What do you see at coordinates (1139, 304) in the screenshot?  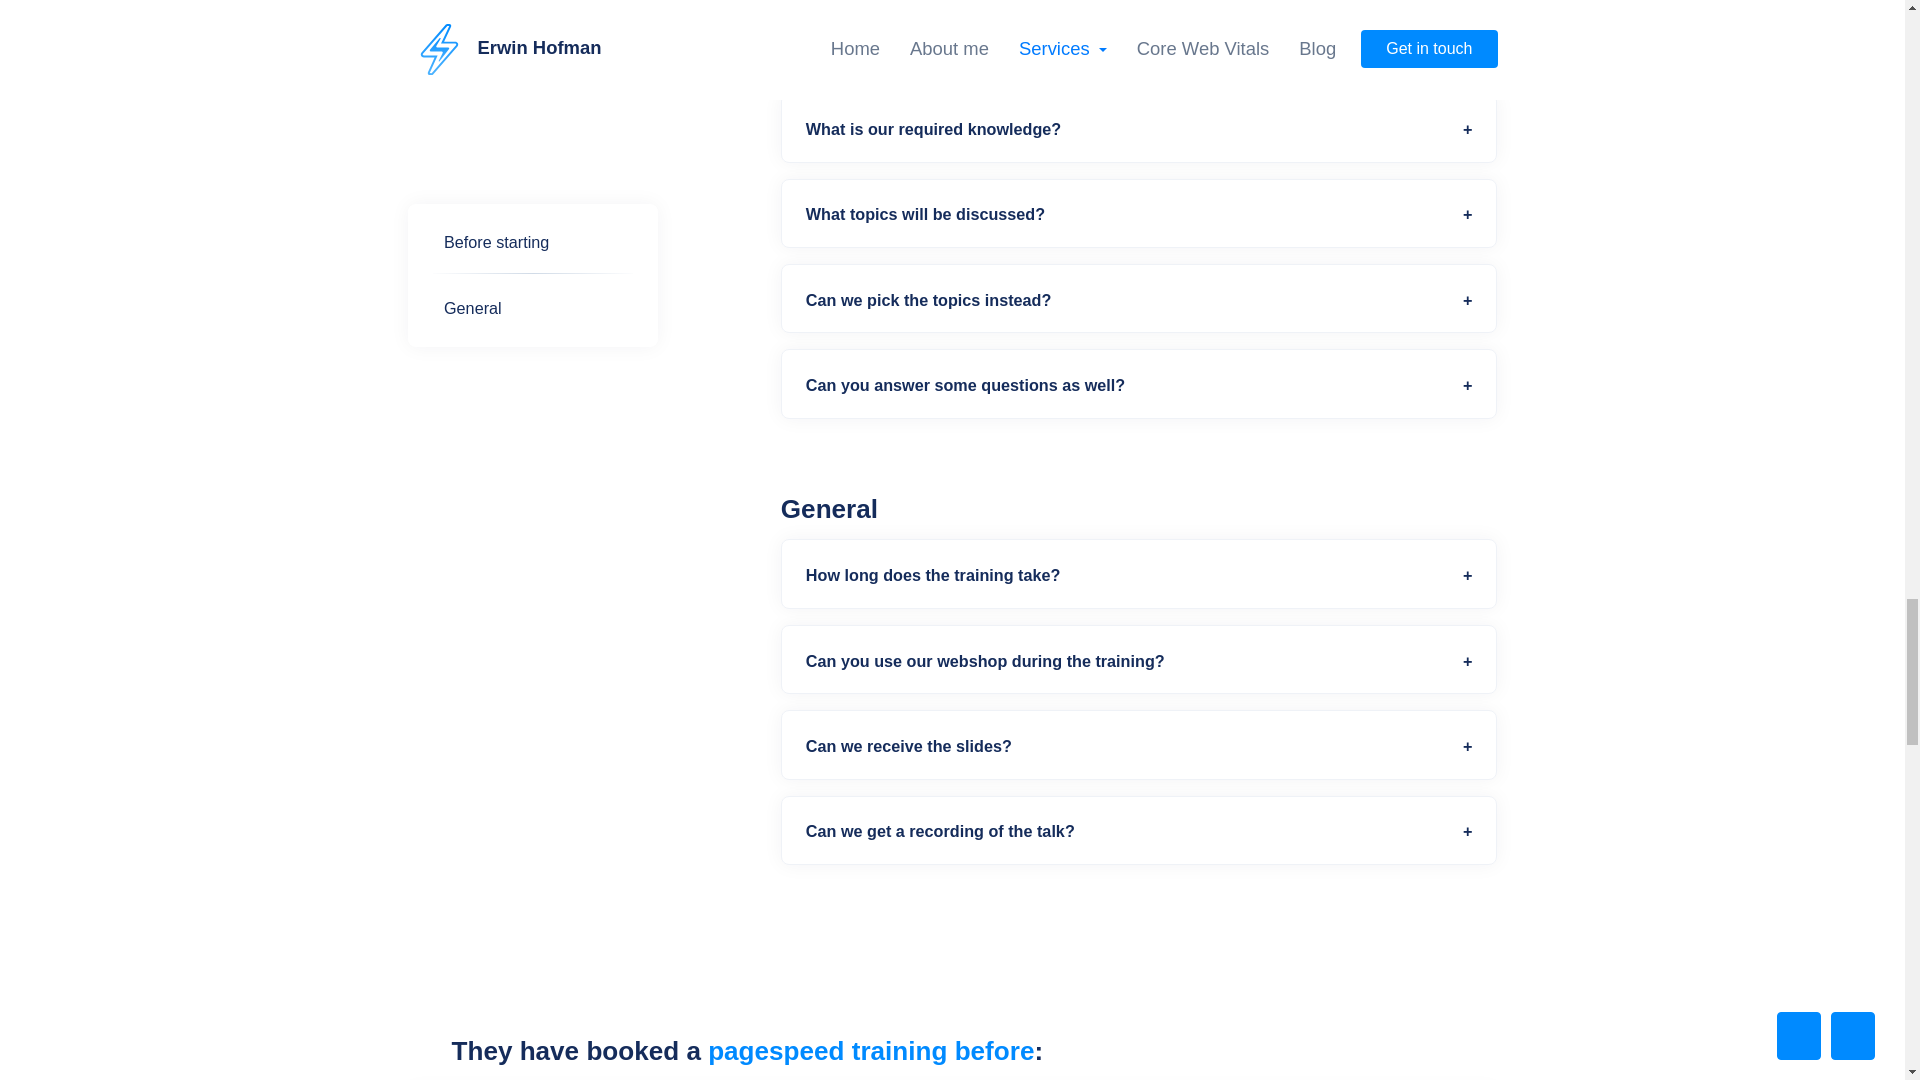 I see `Can we pick the topics instead?` at bounding box center [1139, 304].